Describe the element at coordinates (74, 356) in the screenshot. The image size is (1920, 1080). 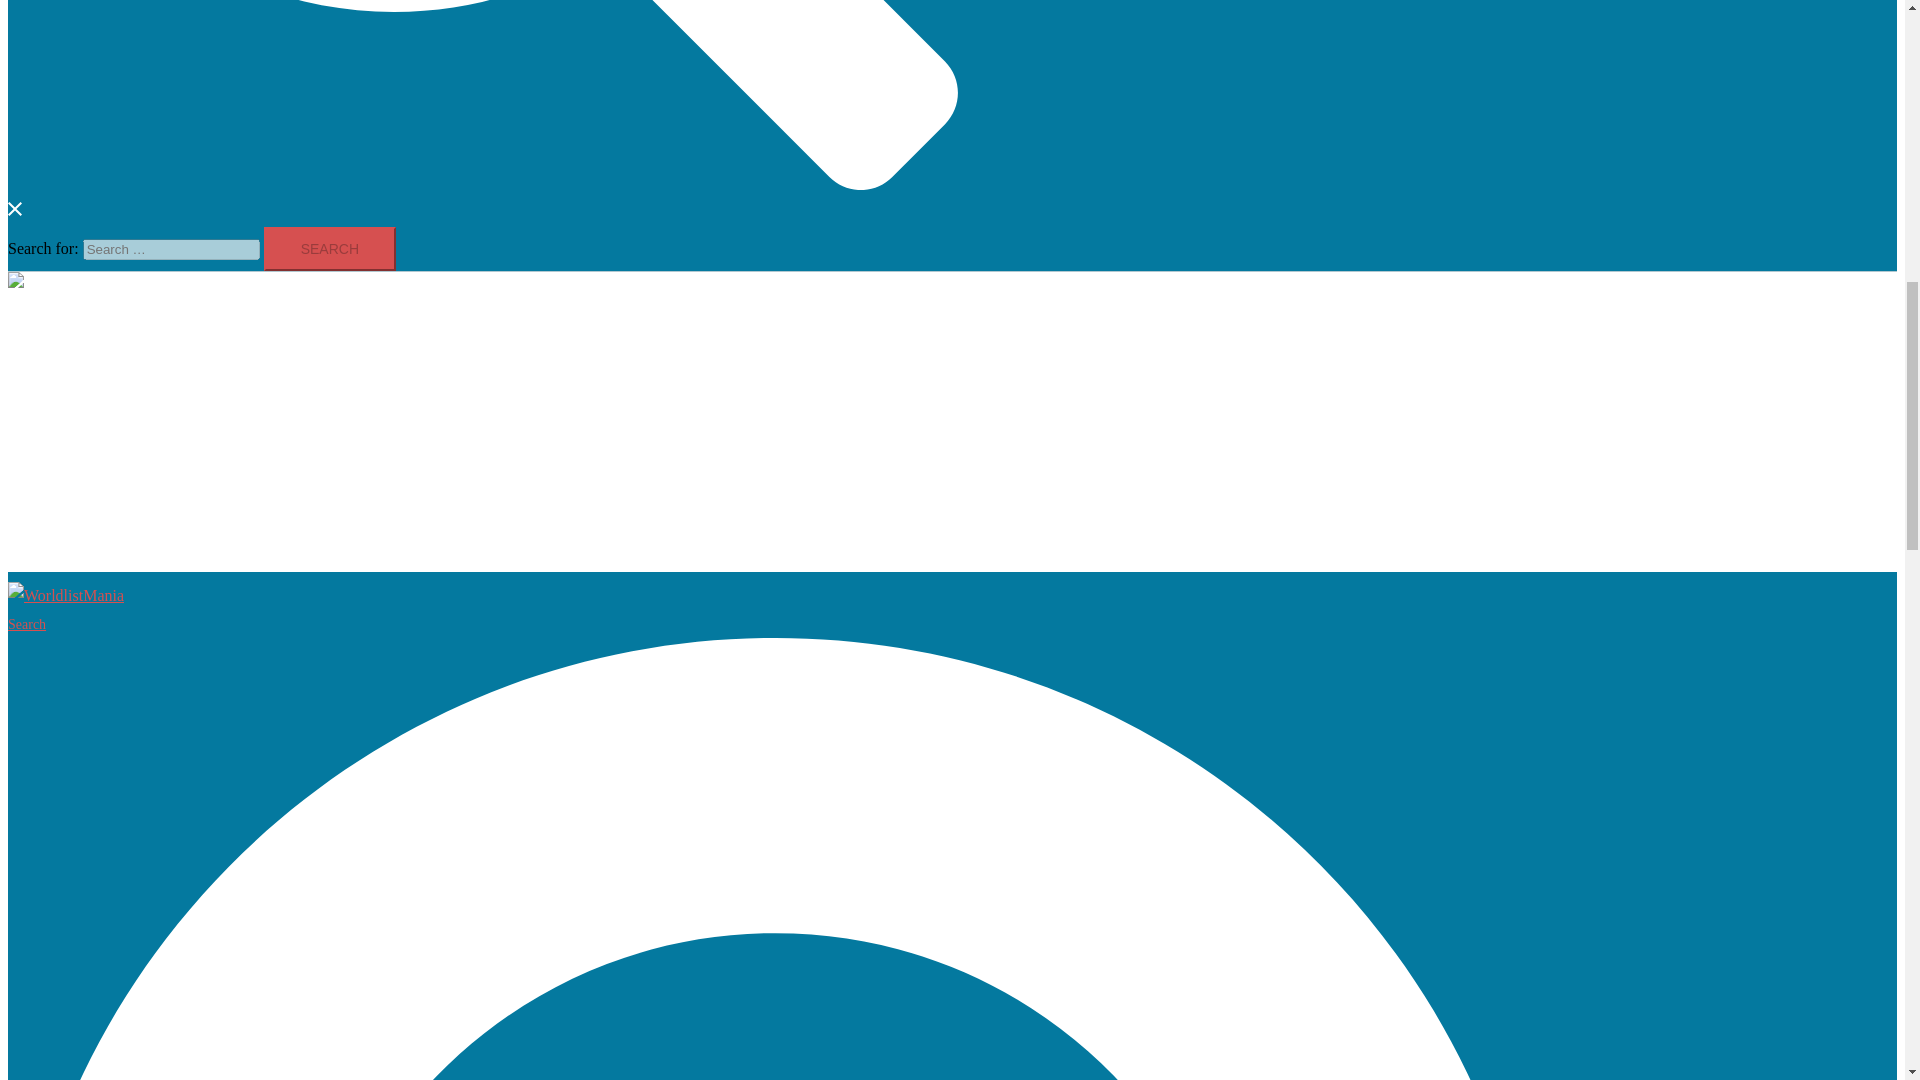
I see `Business` at that location.